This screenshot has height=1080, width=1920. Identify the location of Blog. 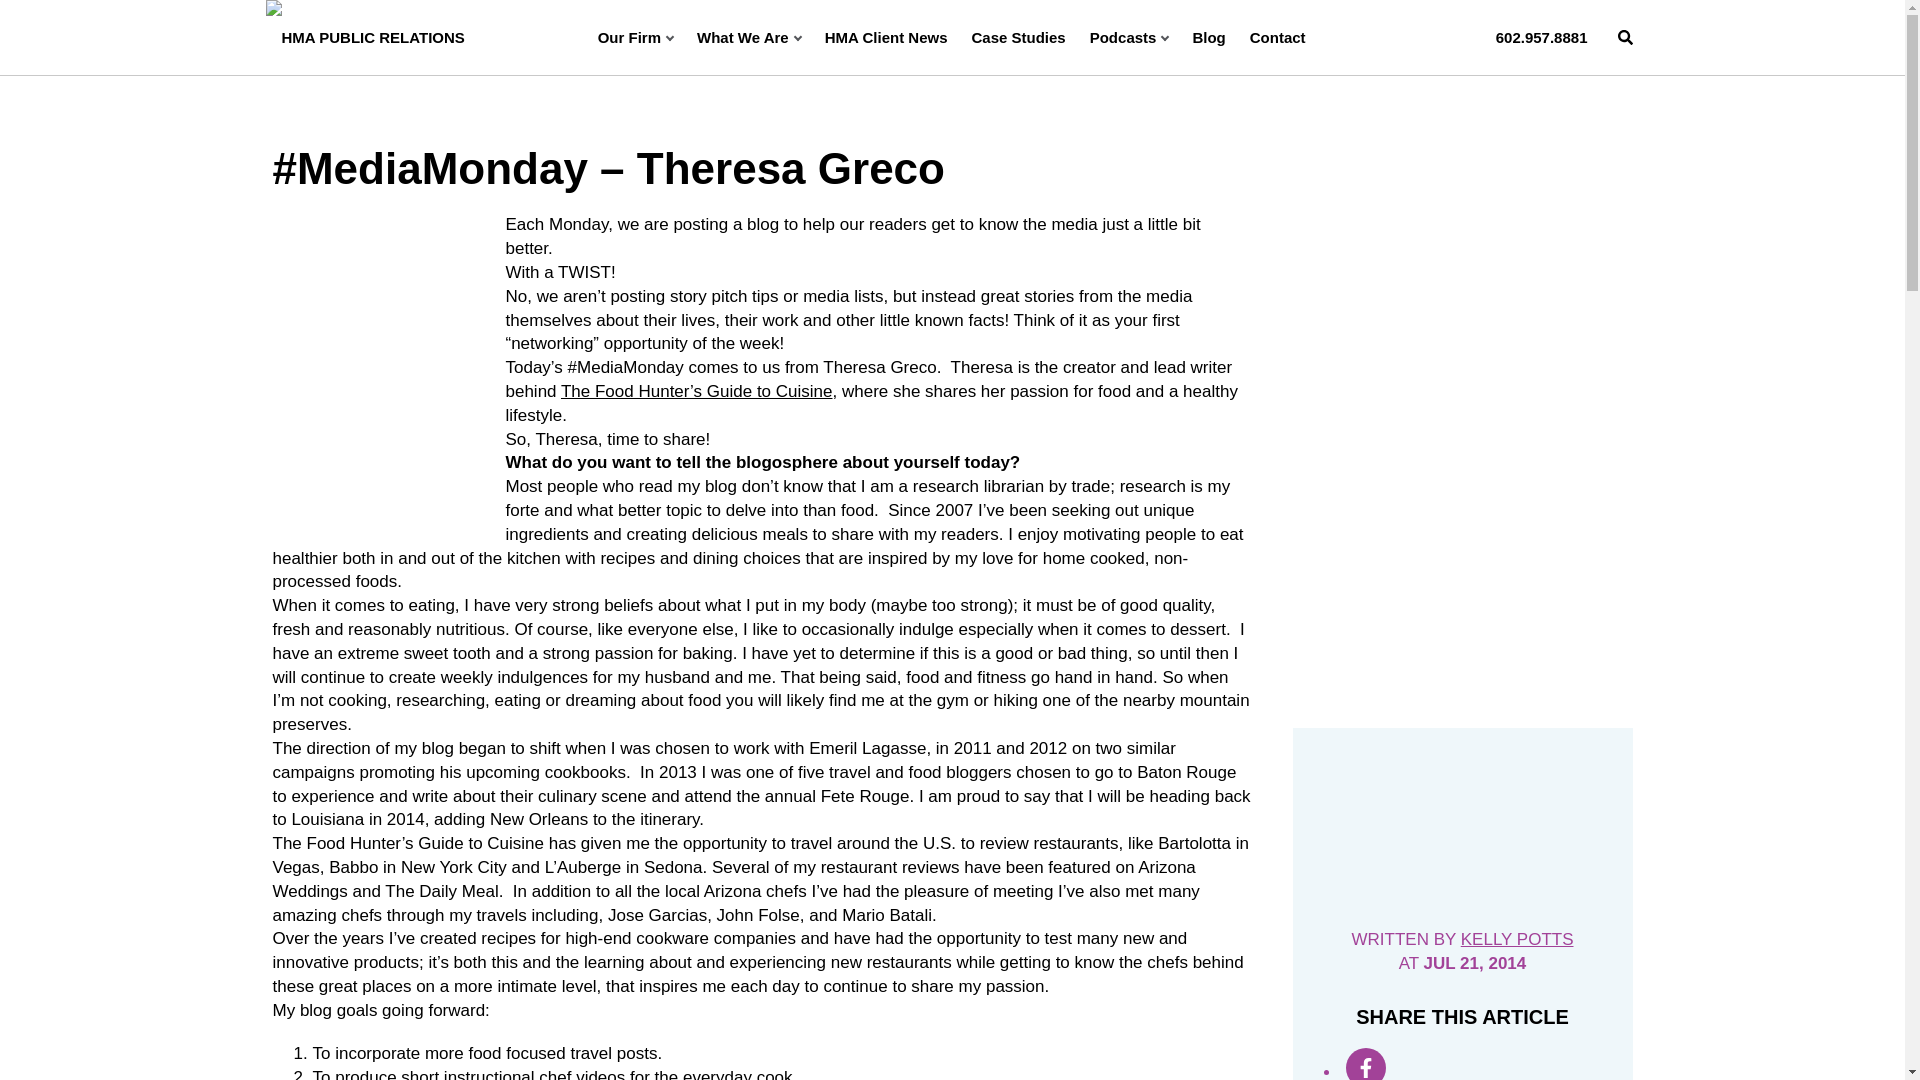
(1208, 37).